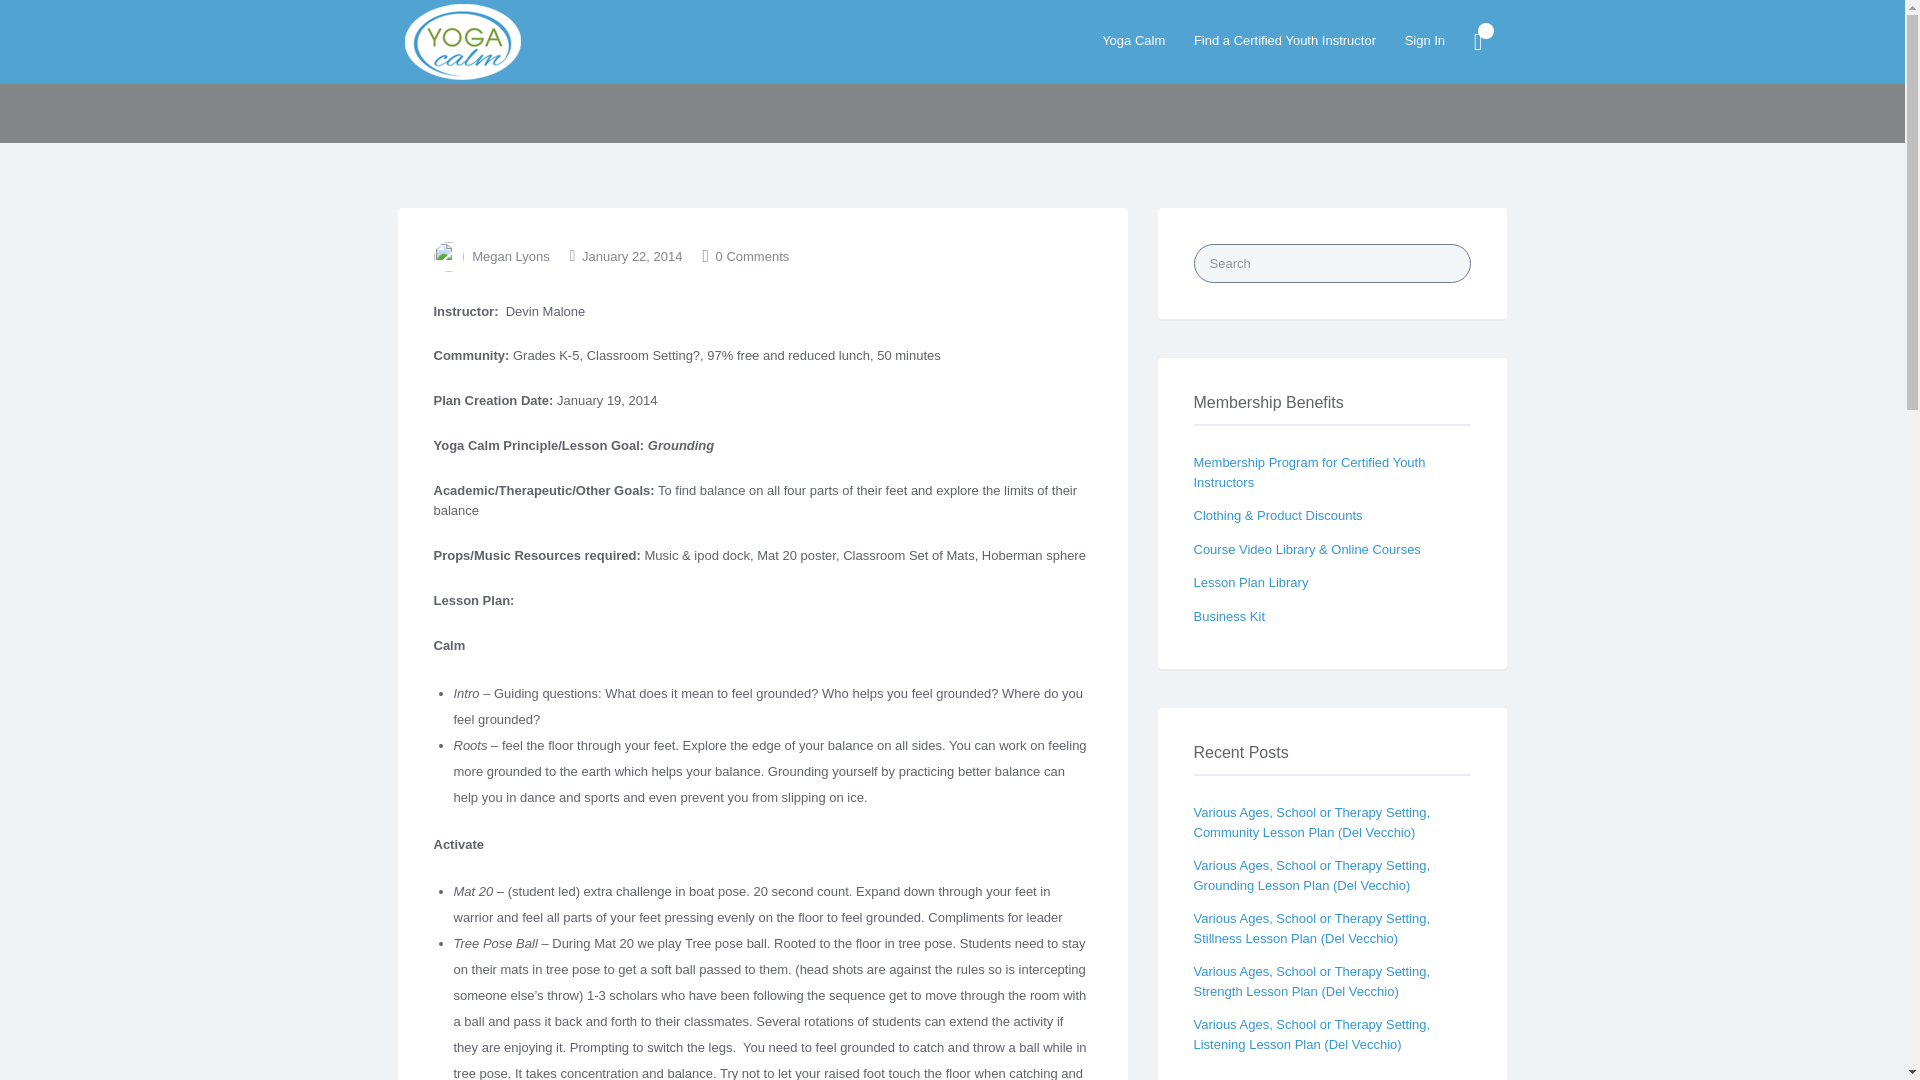 The image size is (1920, 1080). What do you see at coordinates (1310, 472) in the screenshot?
I see `Membership Program for Certified Youth Instructors` at bounding box center [1310, 472].